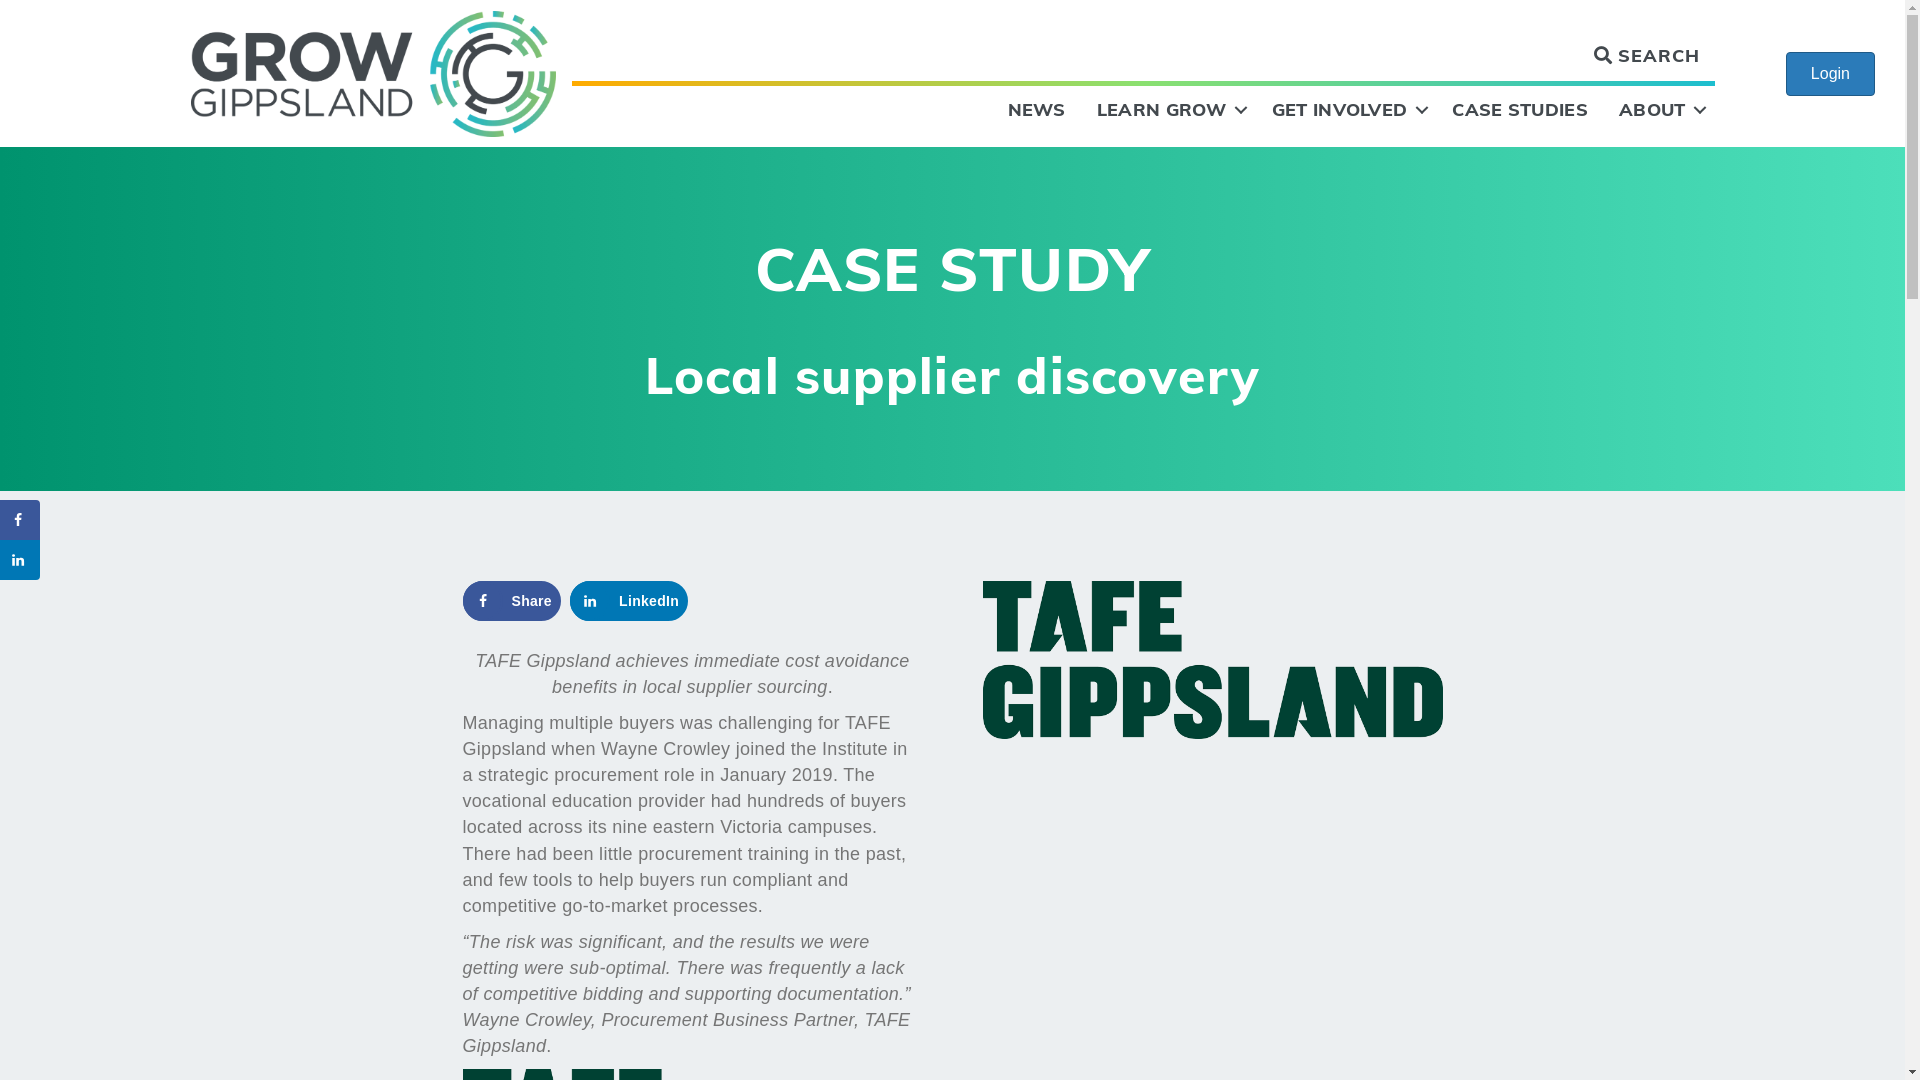 The image size is (1920, 1080). What do you see at coordinates (1169, 110) in the screenshot?
I see `LEARN GROW` at bounding box center [1169, 110].